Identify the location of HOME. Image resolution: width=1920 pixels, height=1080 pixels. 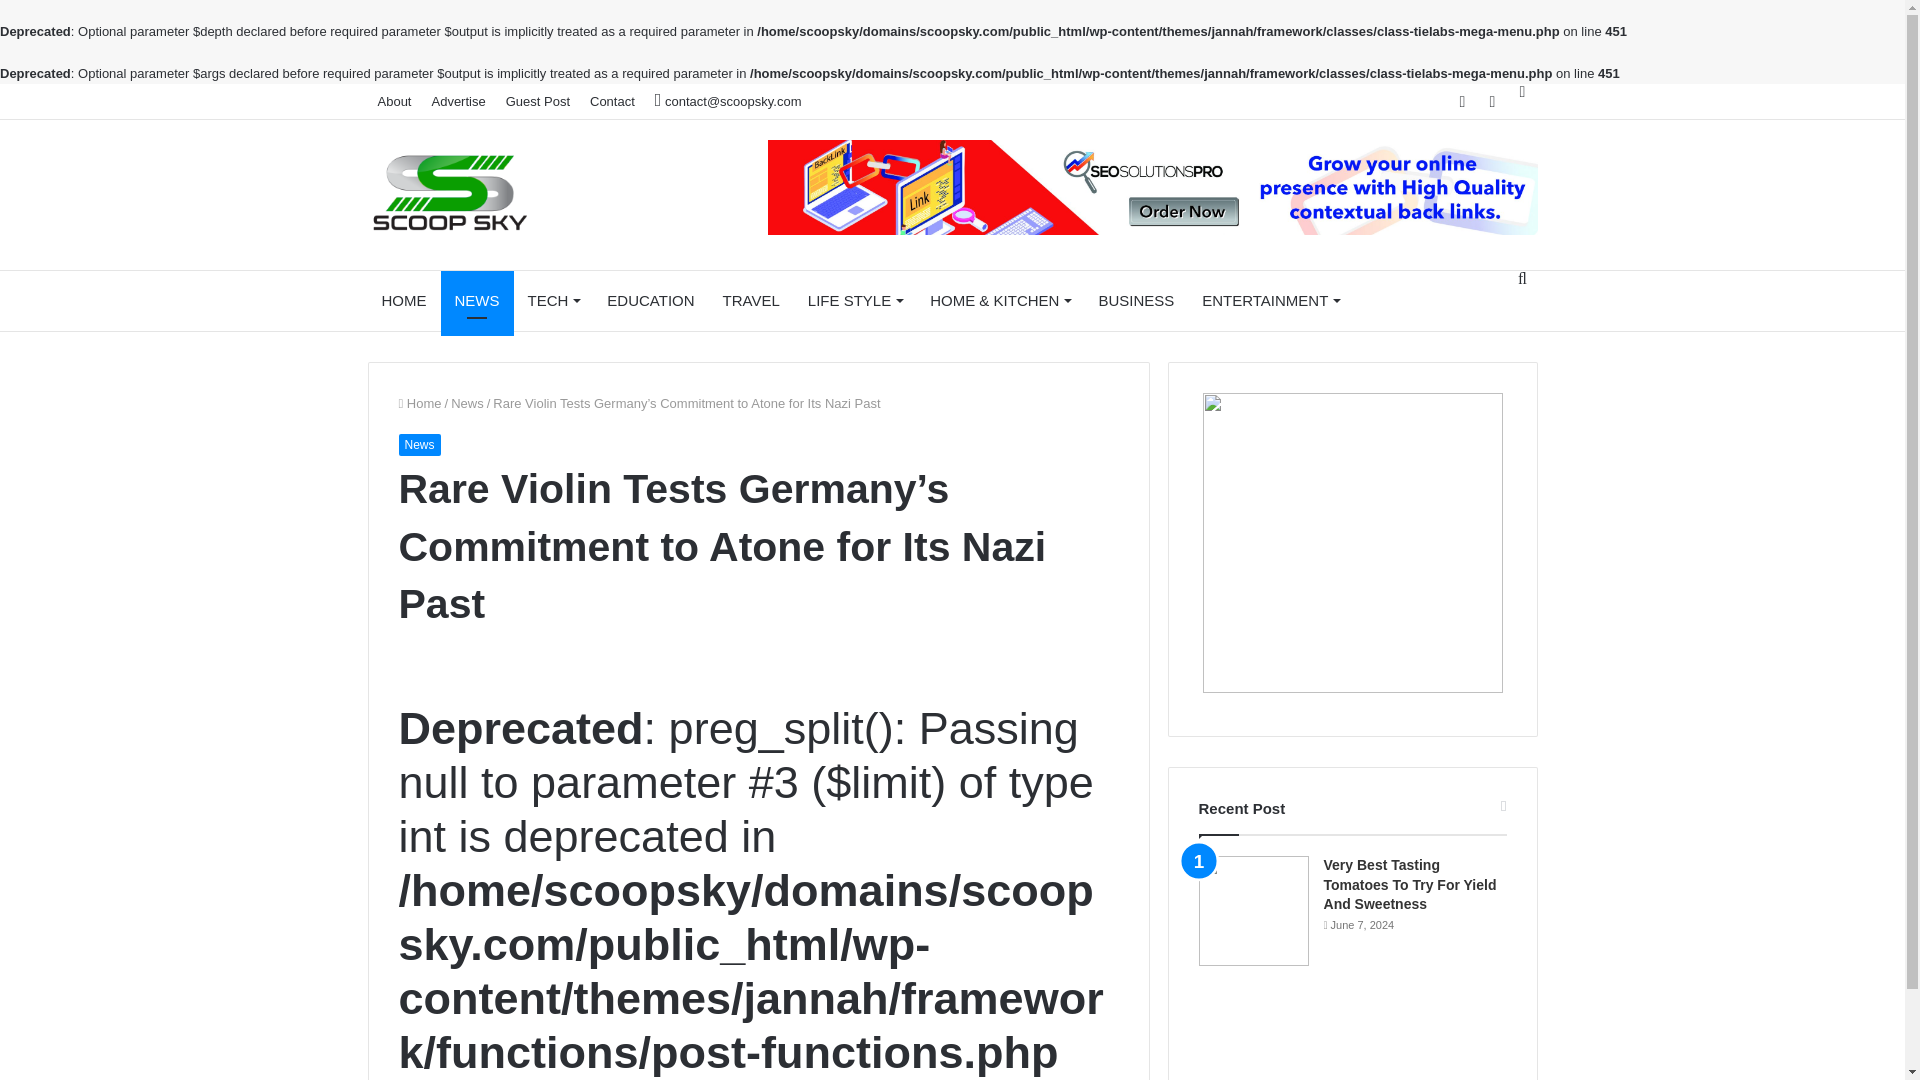
(404, 300).